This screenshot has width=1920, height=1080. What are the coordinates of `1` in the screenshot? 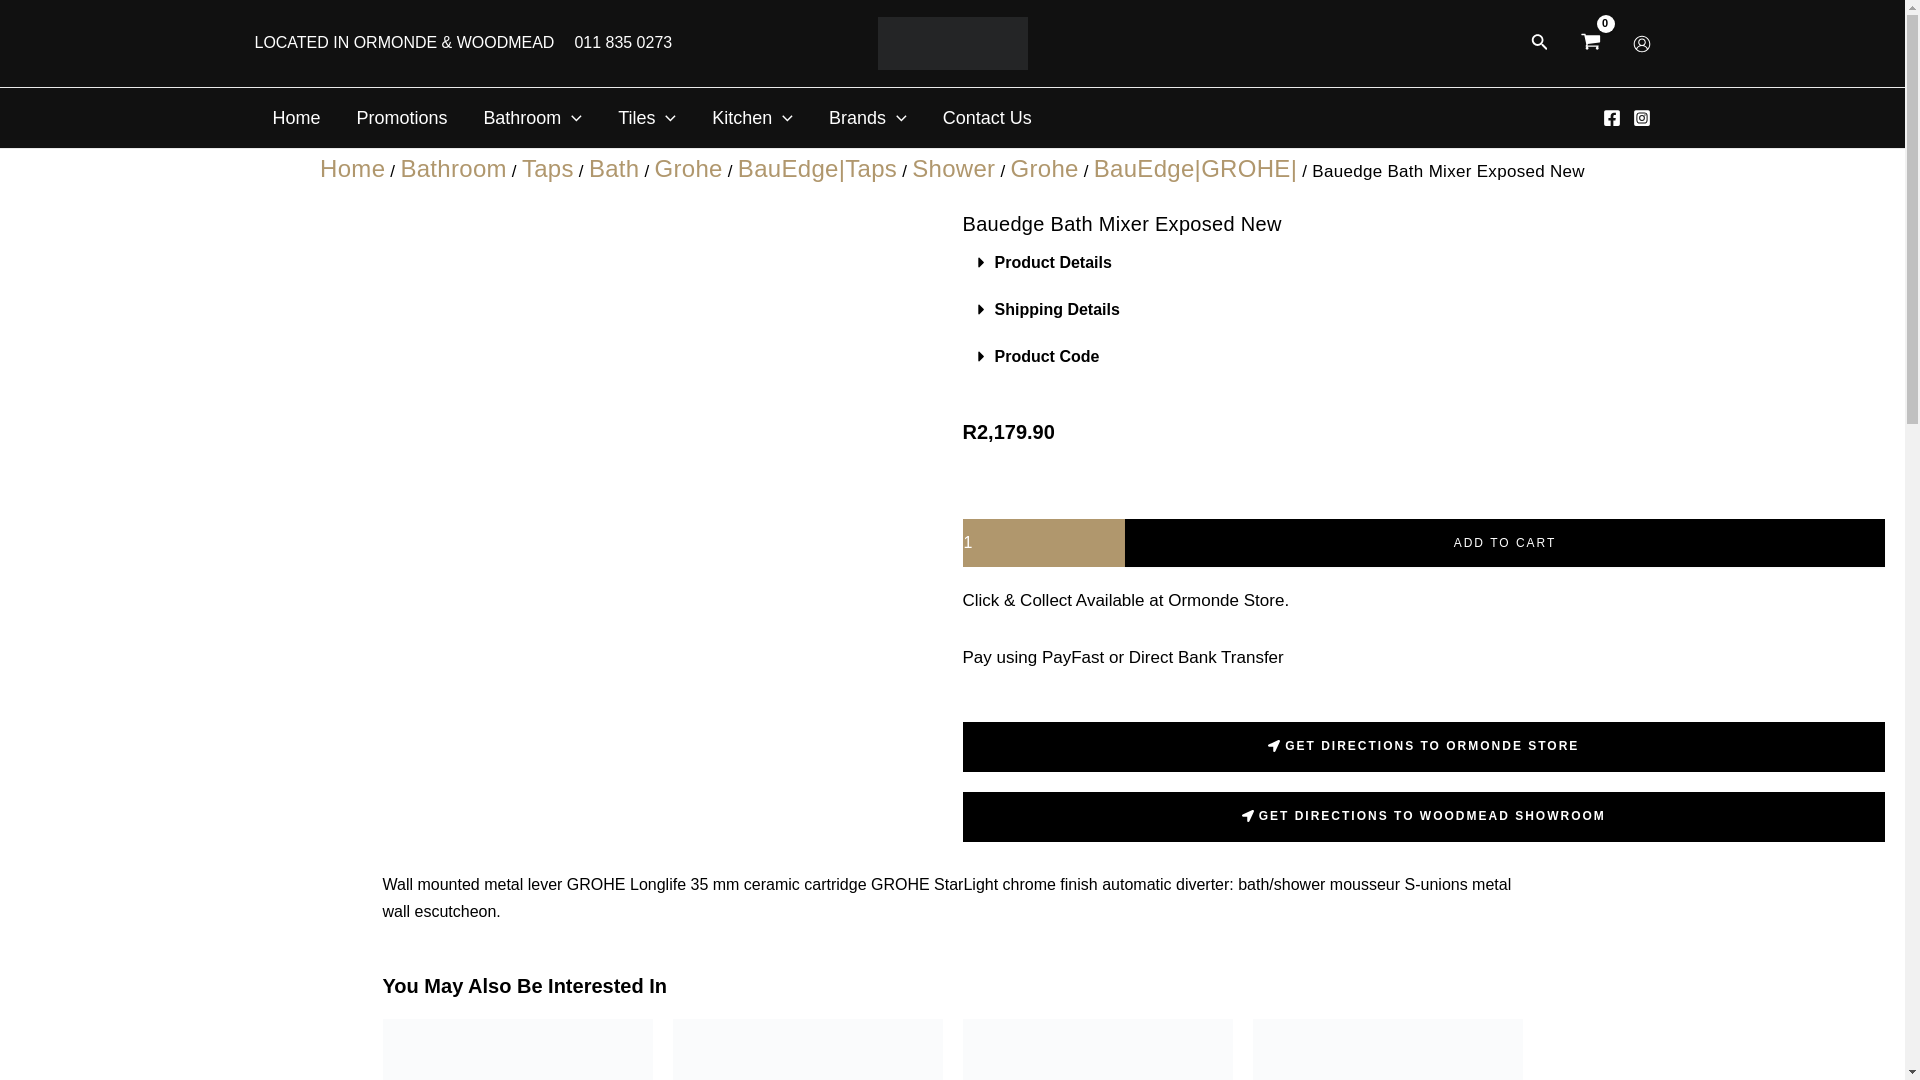 It's located at (1043, 543).